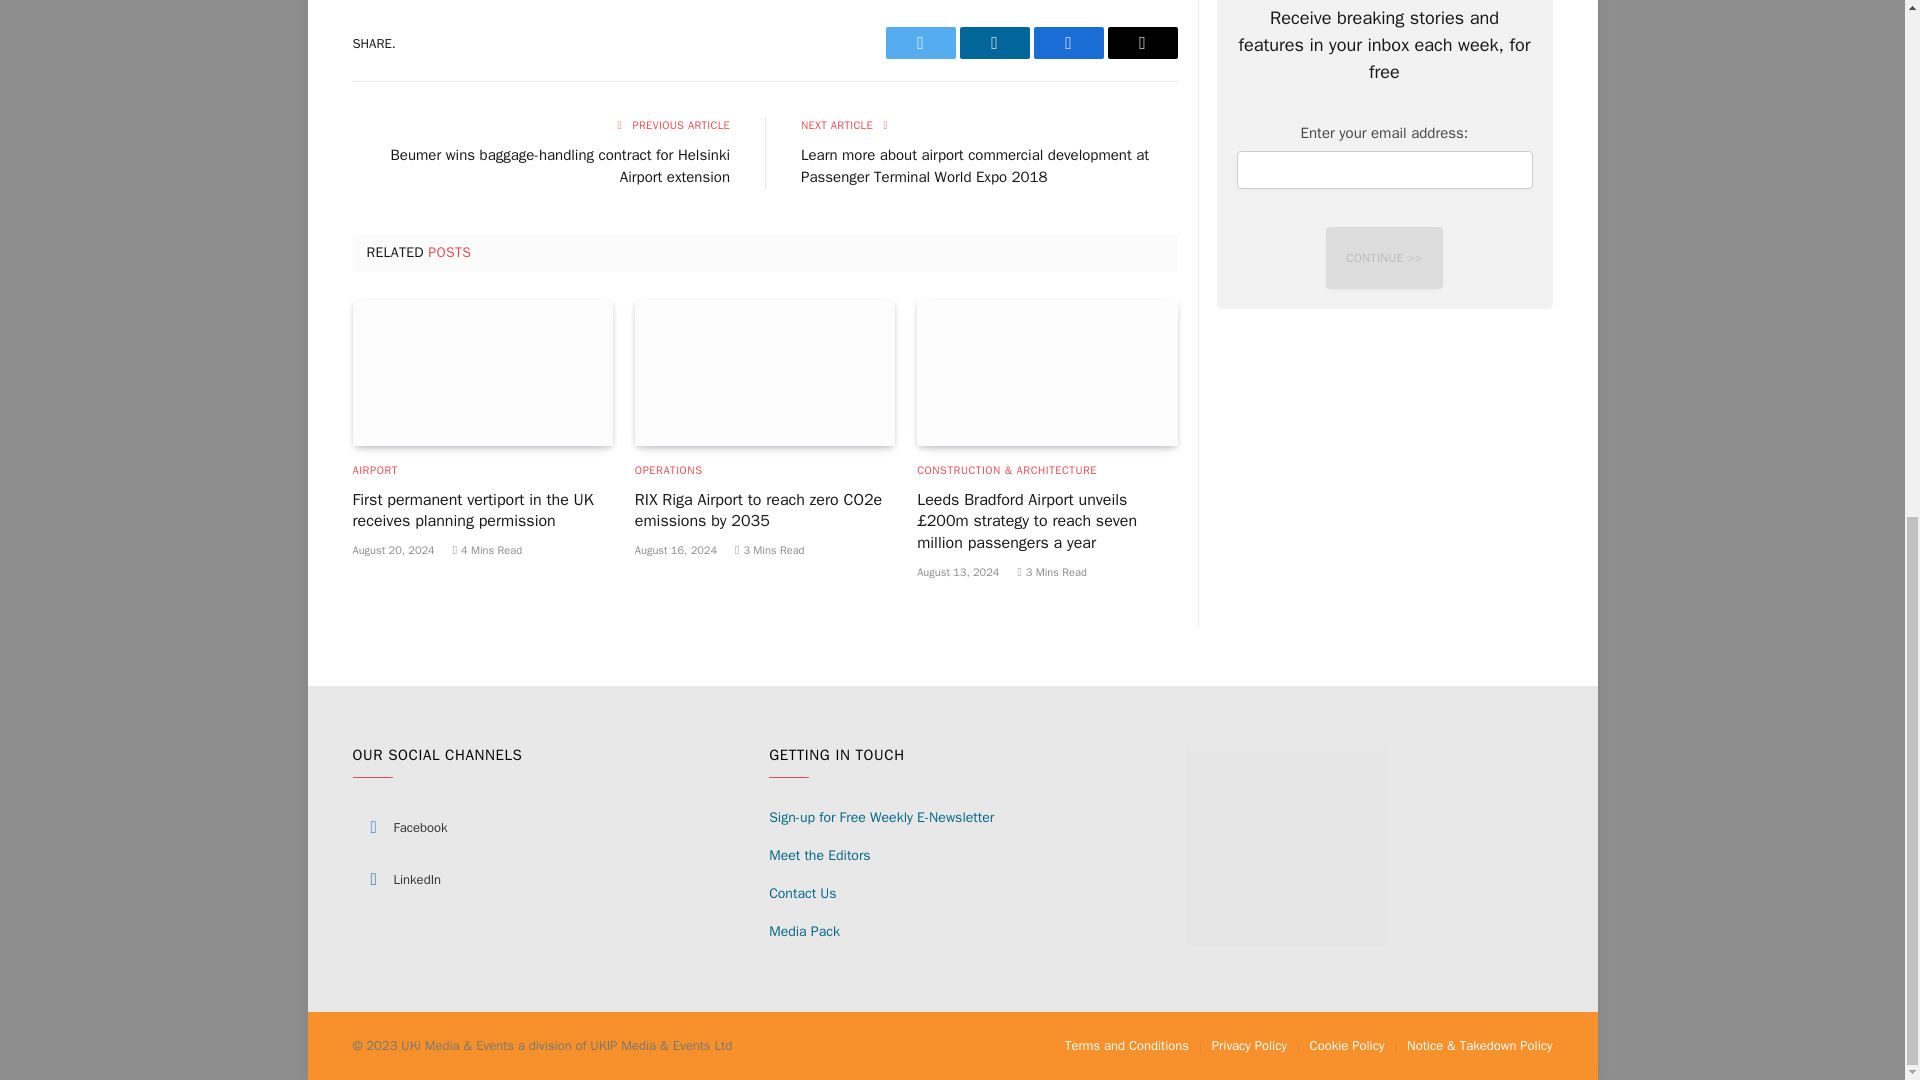  What do you see at coordinates (1069, 43) in the screenshot?
I see `Share on Facebook` at bounding box center [1069, 43].